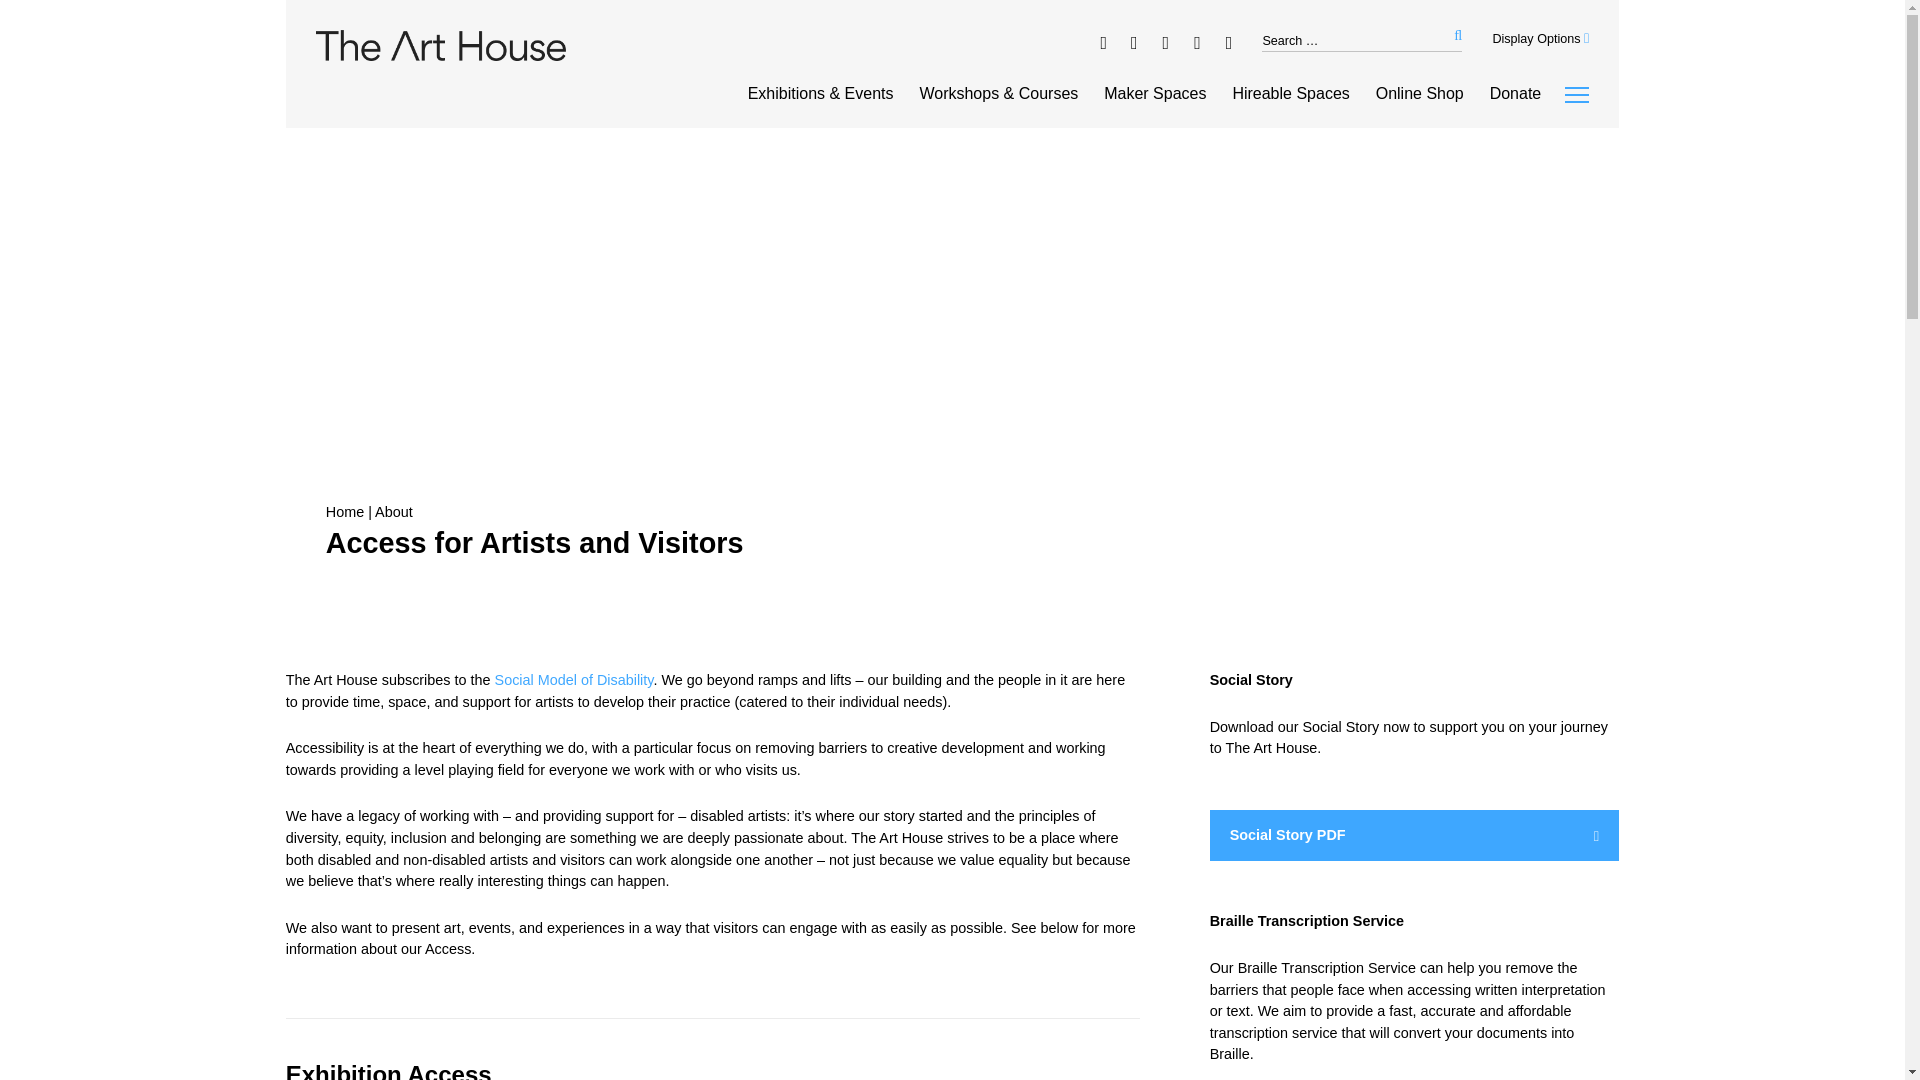 This screenshot has width=1920, height=1080. Describe the element at coordinates (1154, 94) in the screenshot. I see `Maker Spaces` at that location.